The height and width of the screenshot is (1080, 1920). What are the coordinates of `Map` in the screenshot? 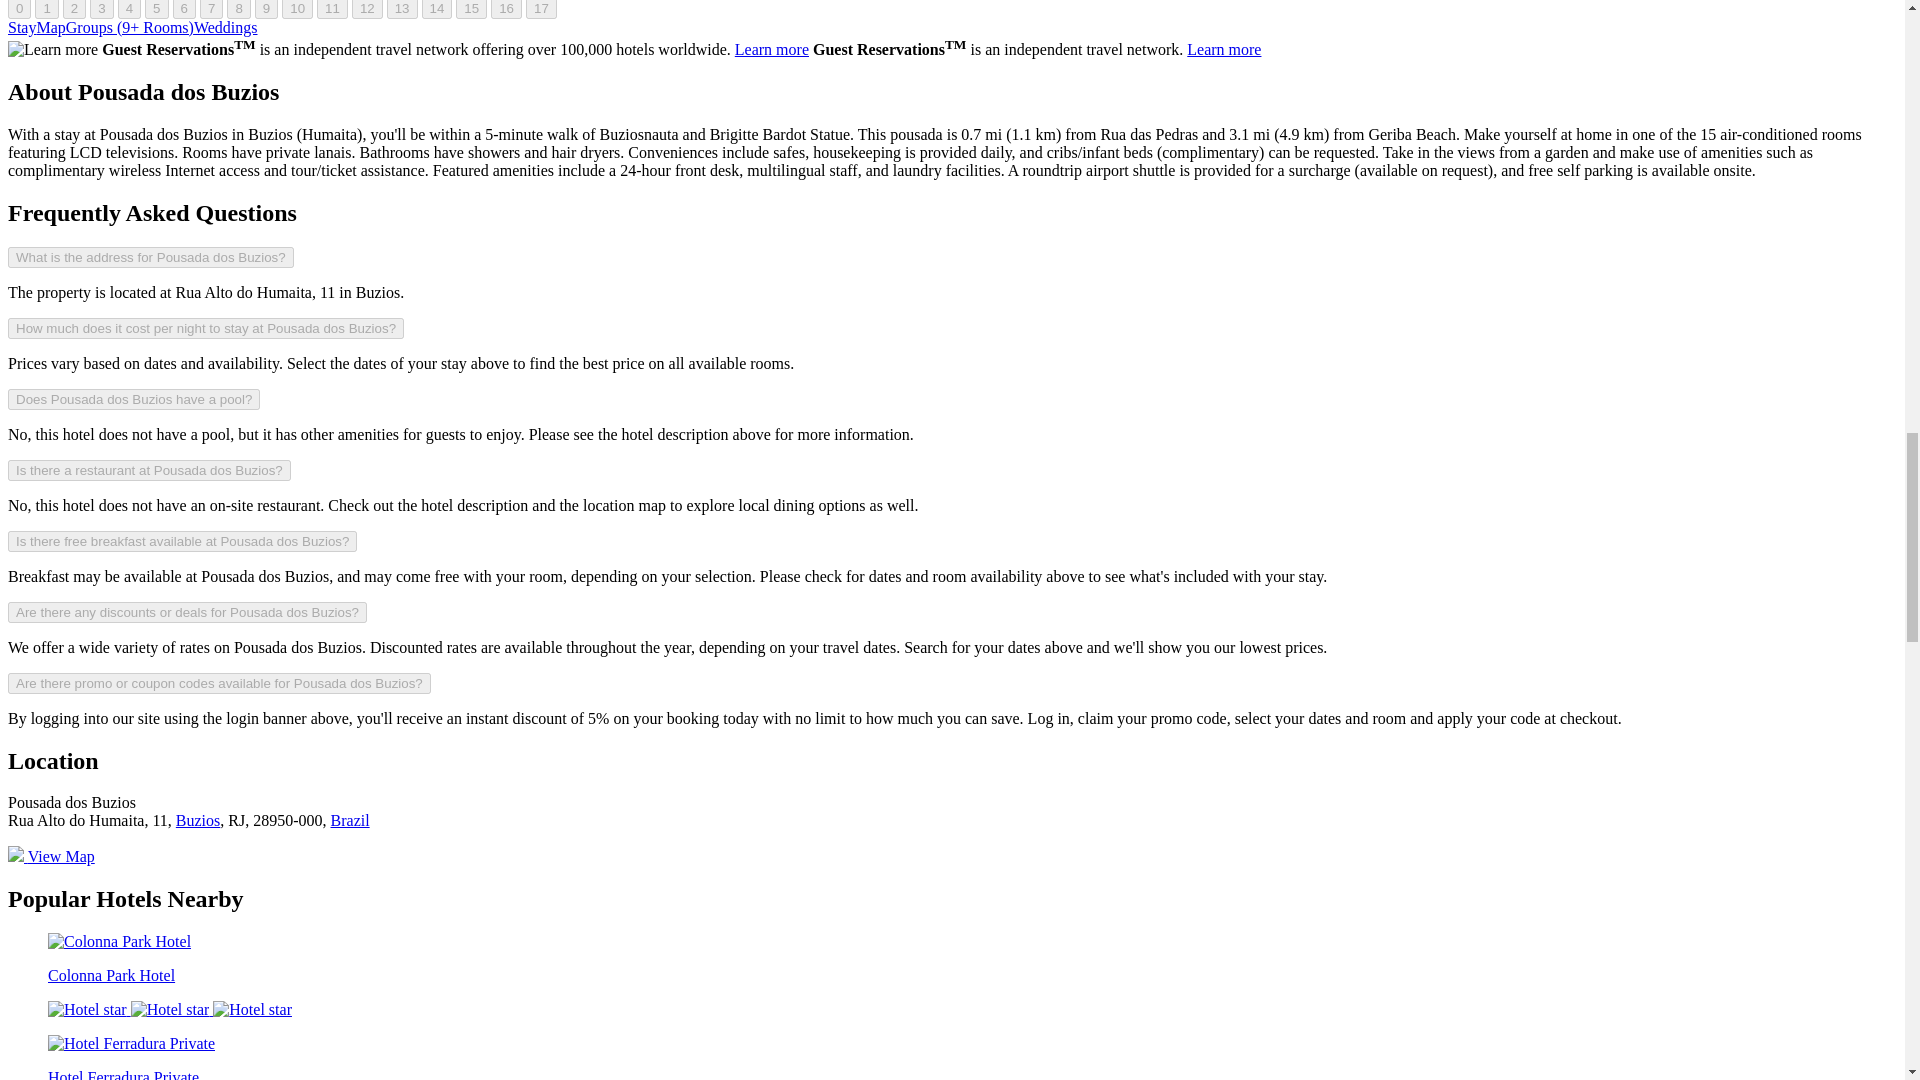 It's located at (50, 27).